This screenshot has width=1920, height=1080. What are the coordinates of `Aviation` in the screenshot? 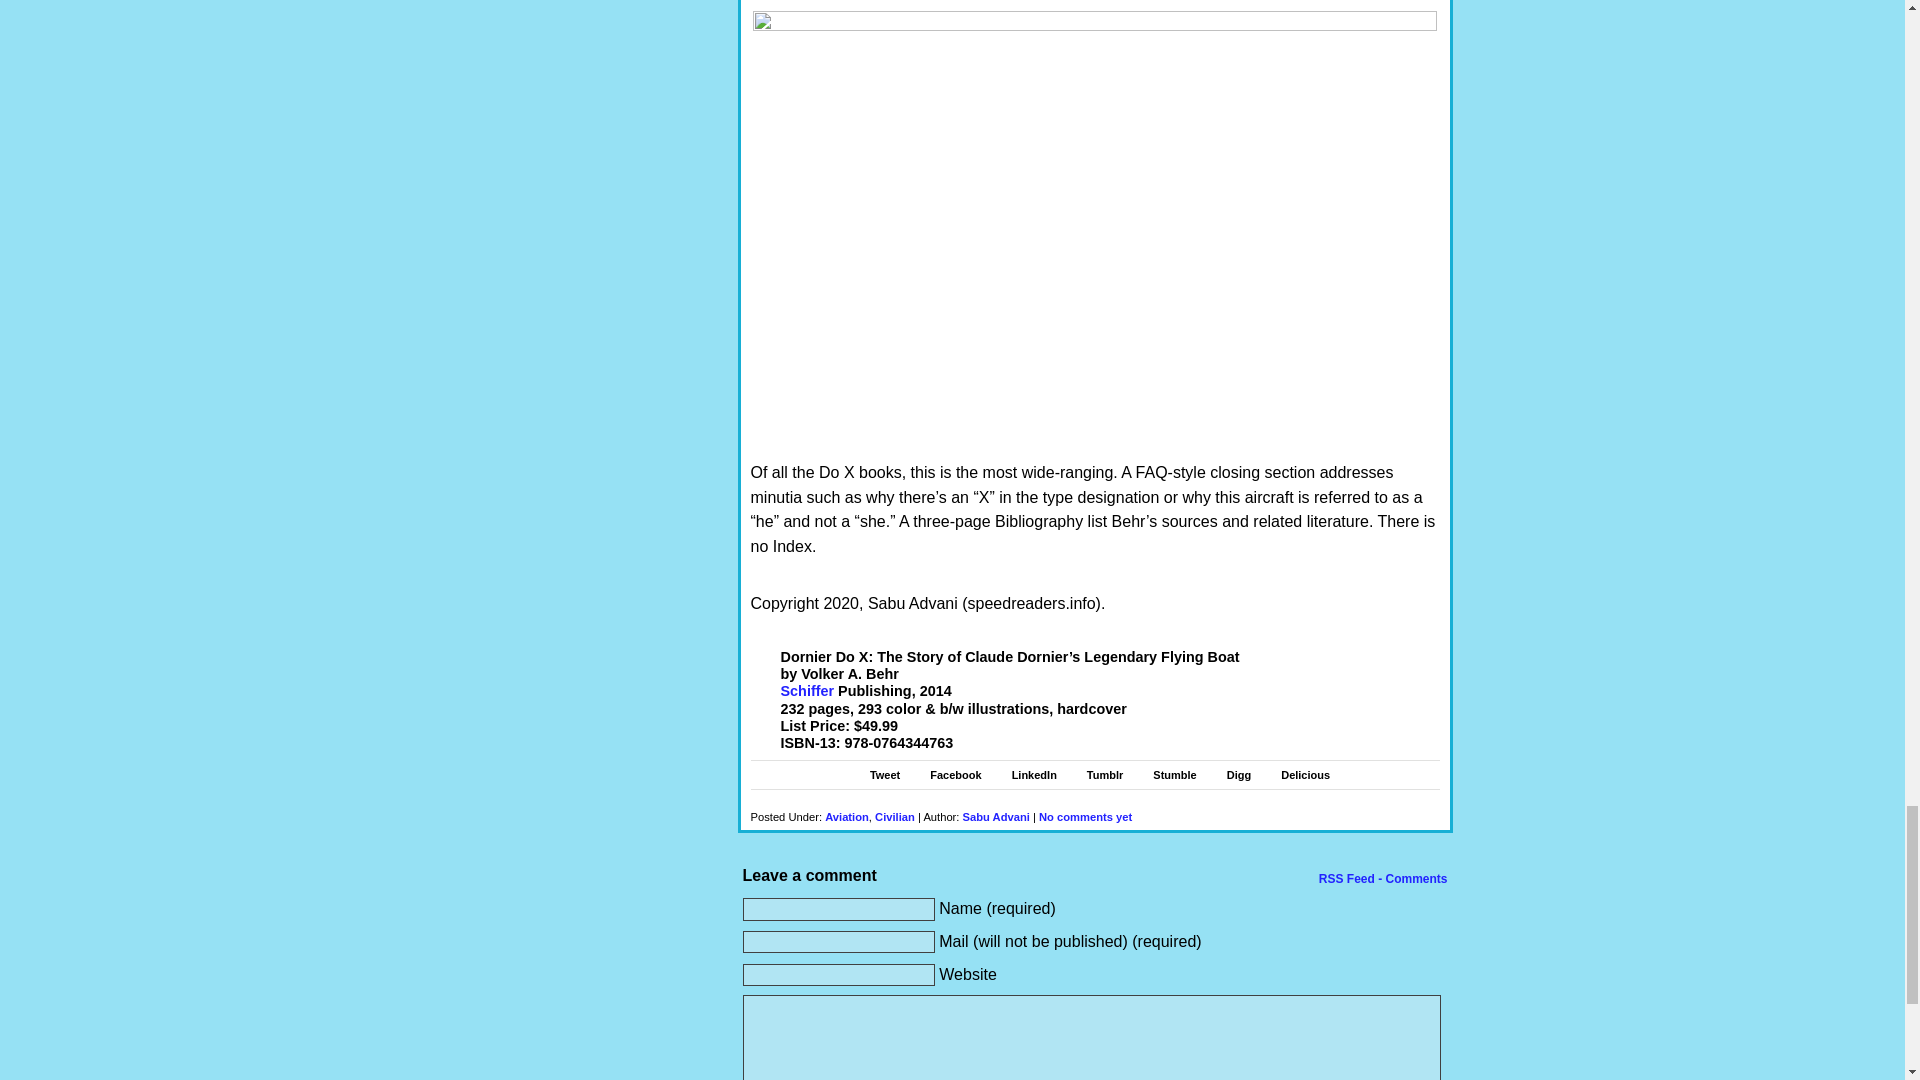 It's located at (847, 816).